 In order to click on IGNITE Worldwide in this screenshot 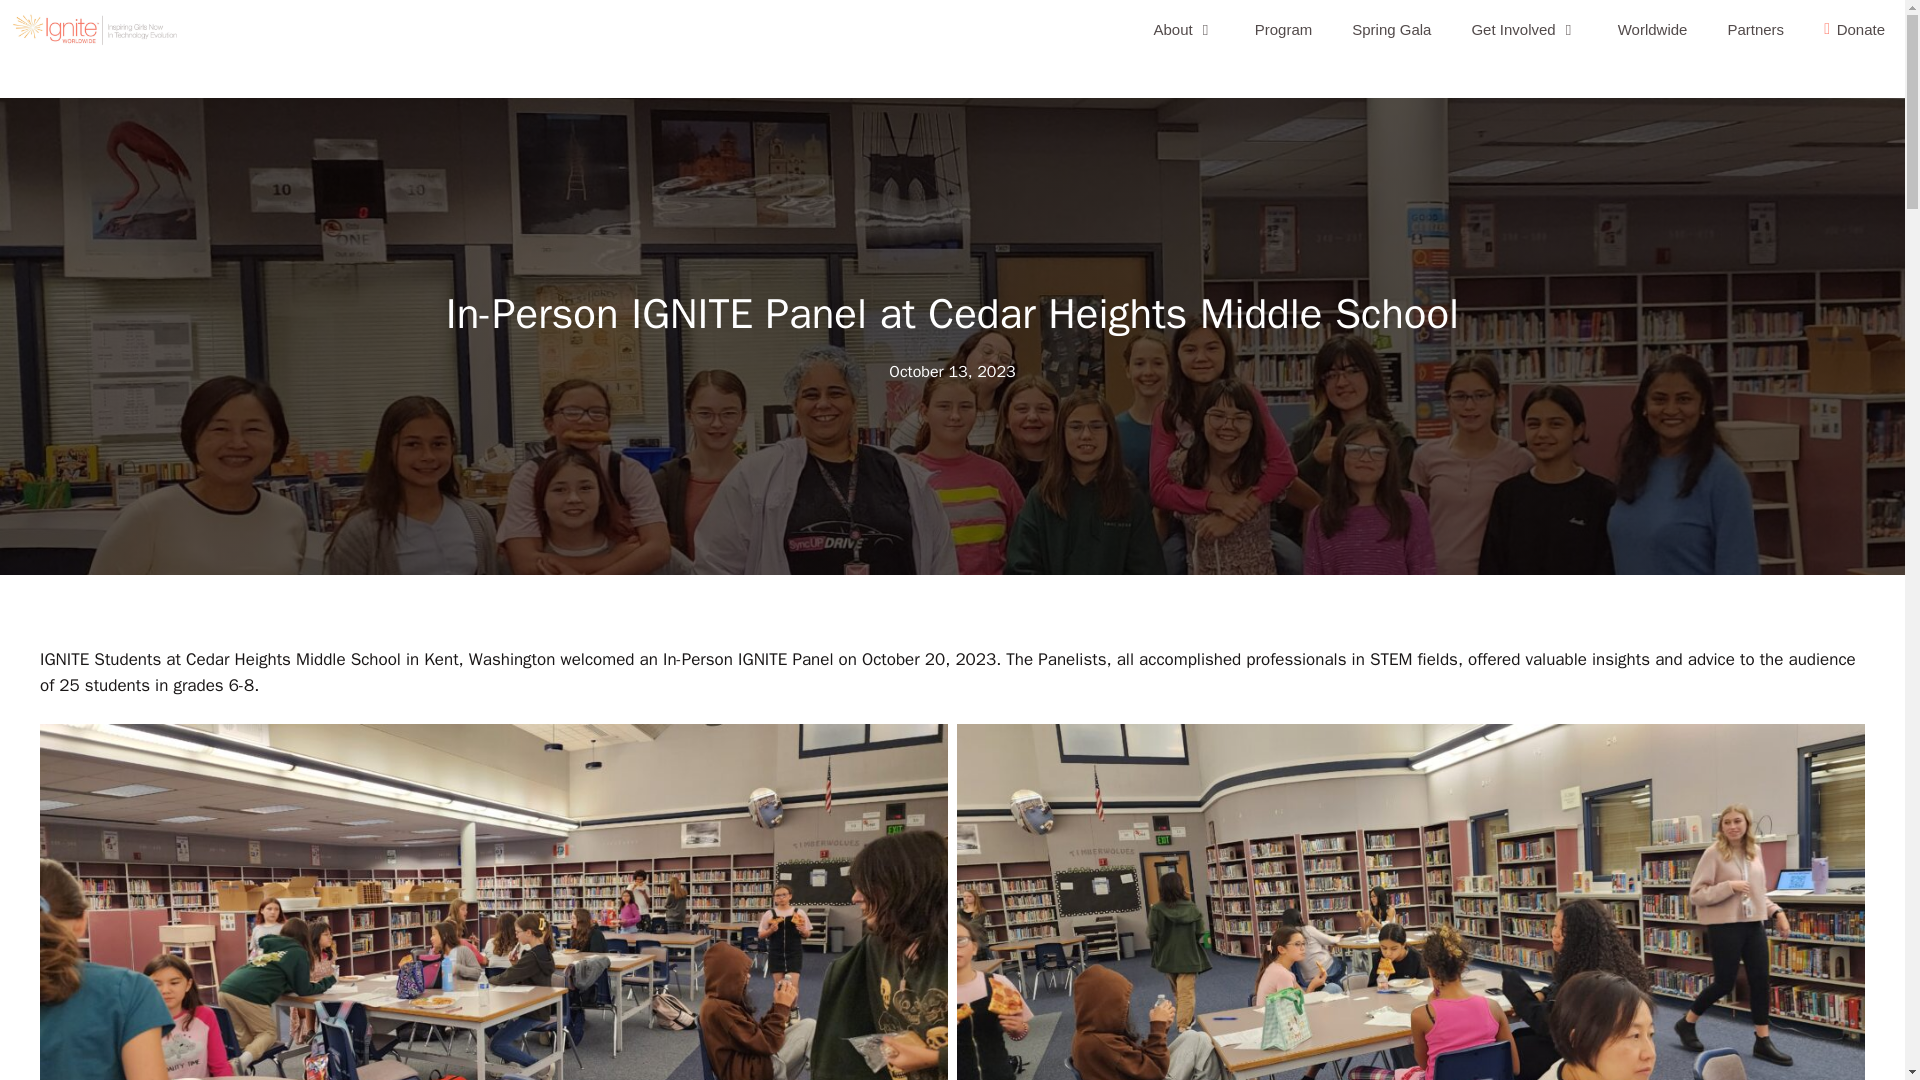, I will do `click(100, 30)`.